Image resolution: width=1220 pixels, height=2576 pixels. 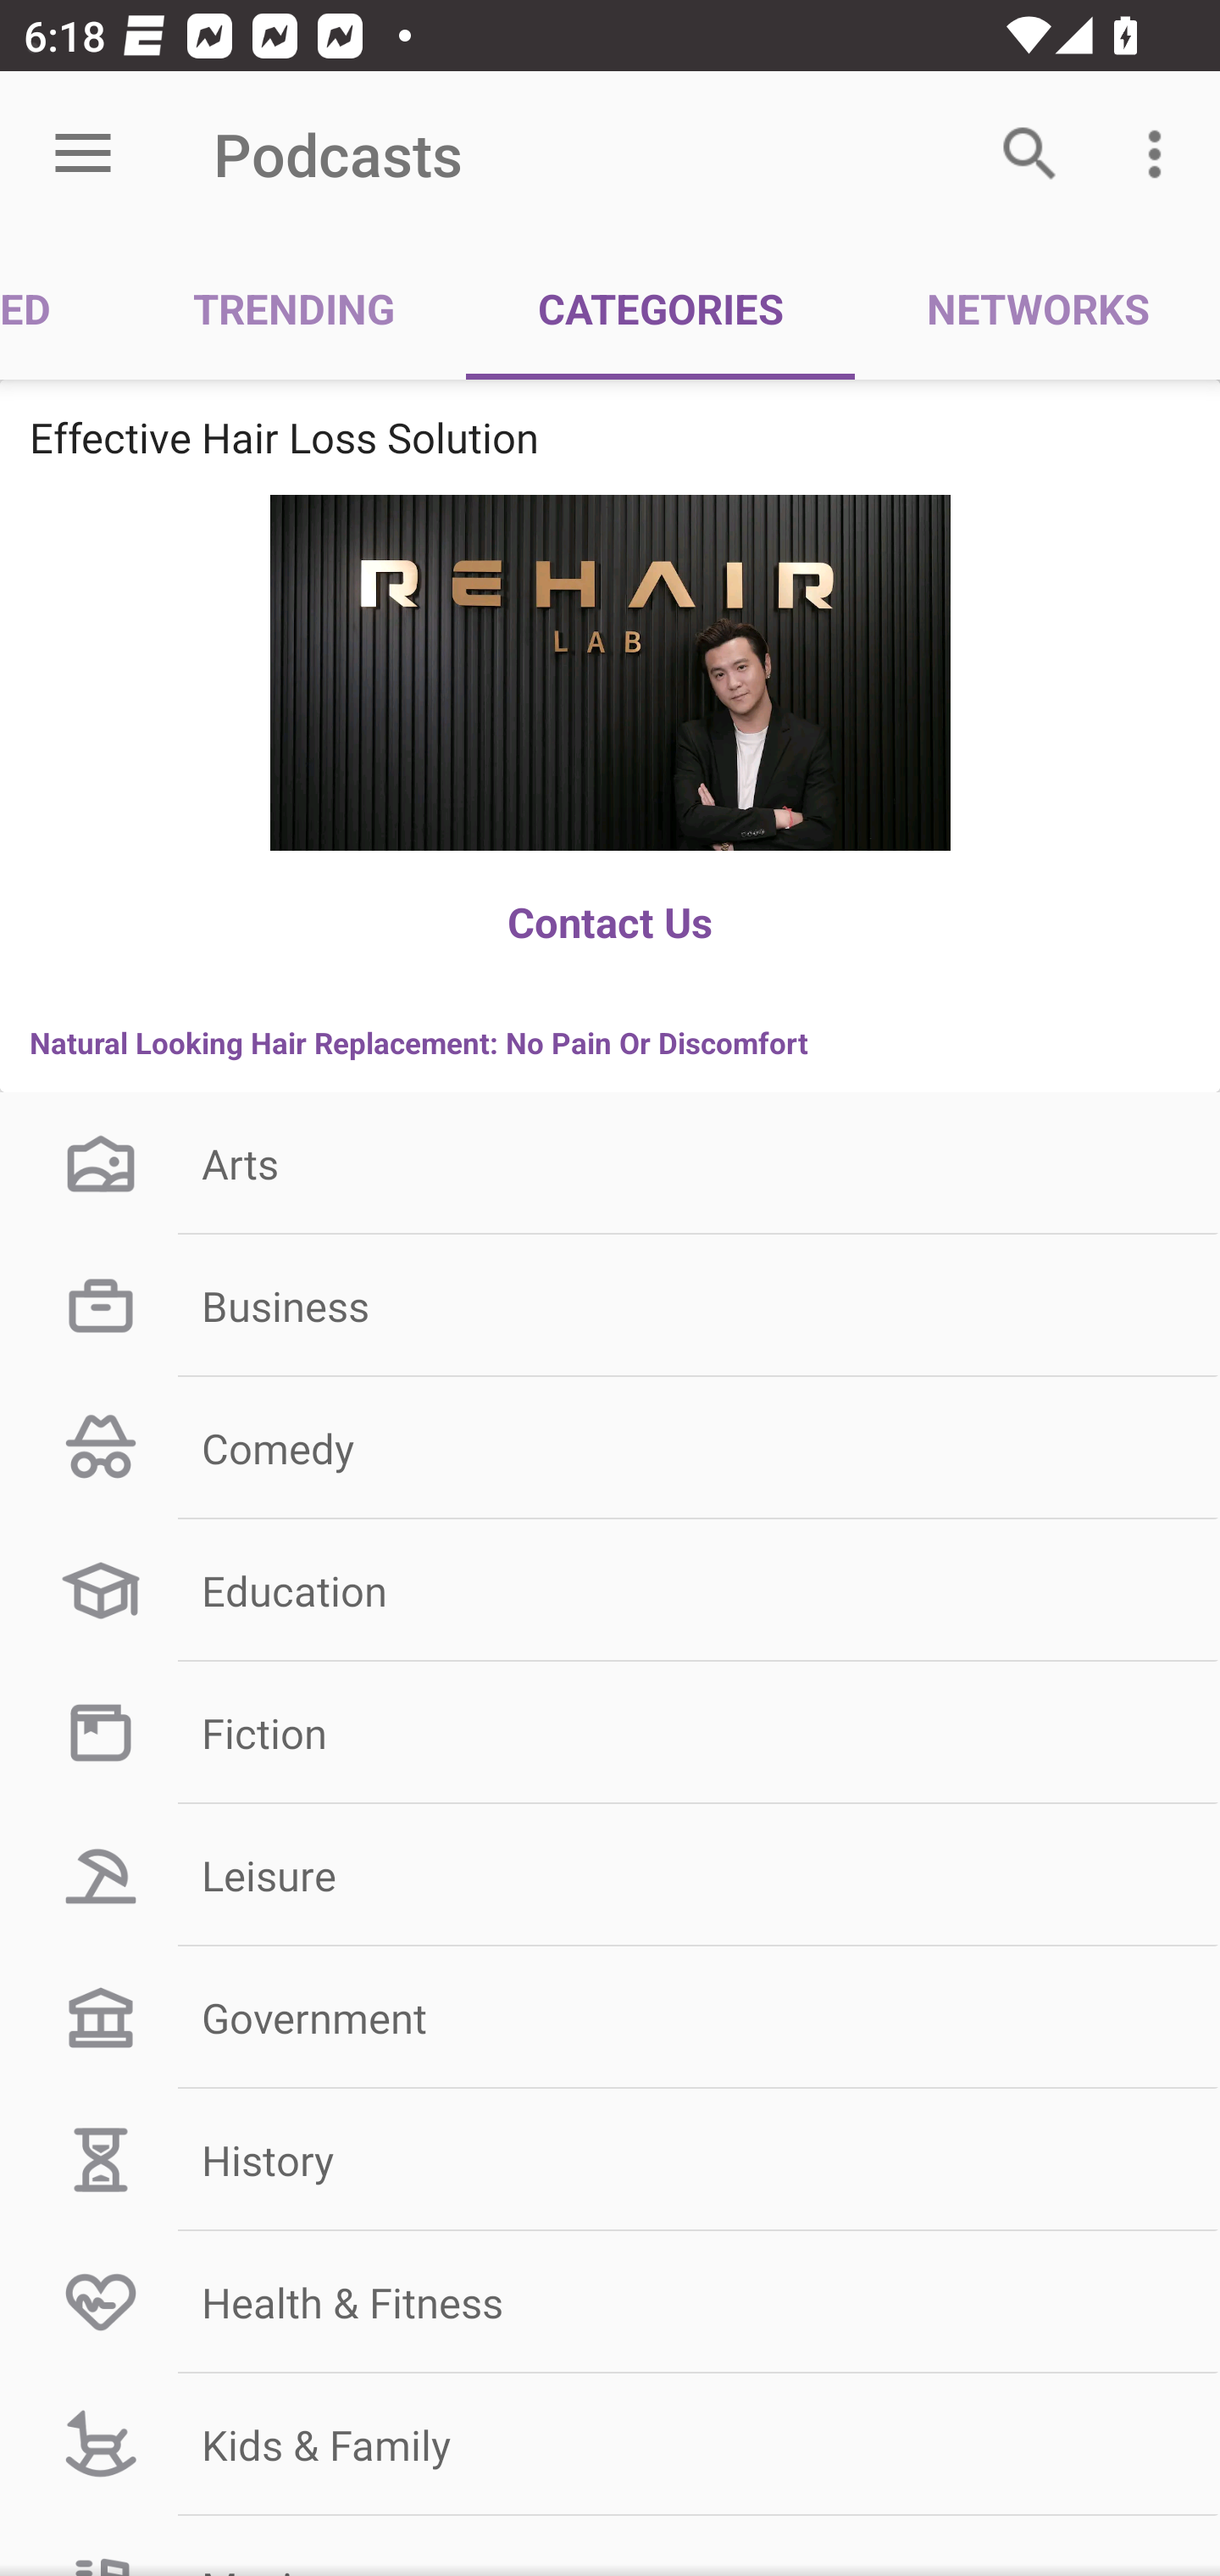 I want to click on Contact Us, so click(x=610, y=922).